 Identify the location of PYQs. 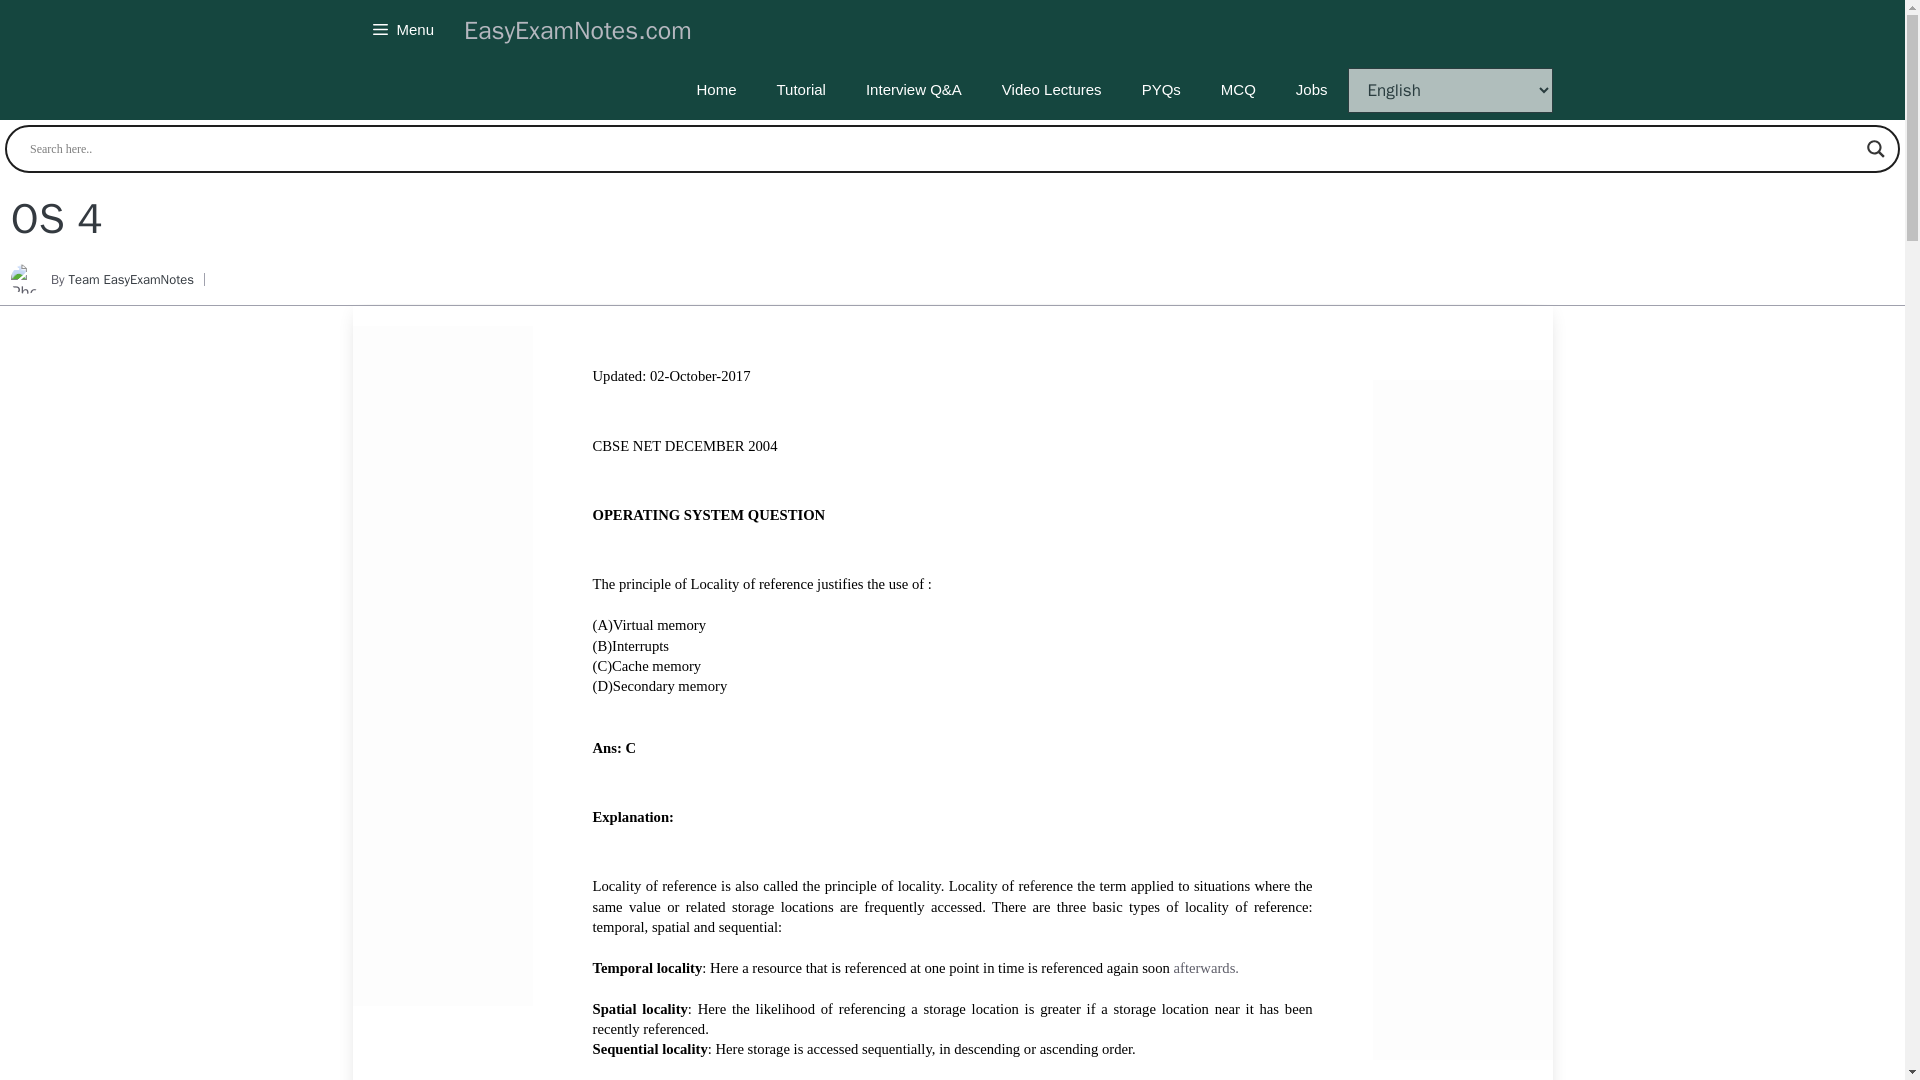
(1161, 90).